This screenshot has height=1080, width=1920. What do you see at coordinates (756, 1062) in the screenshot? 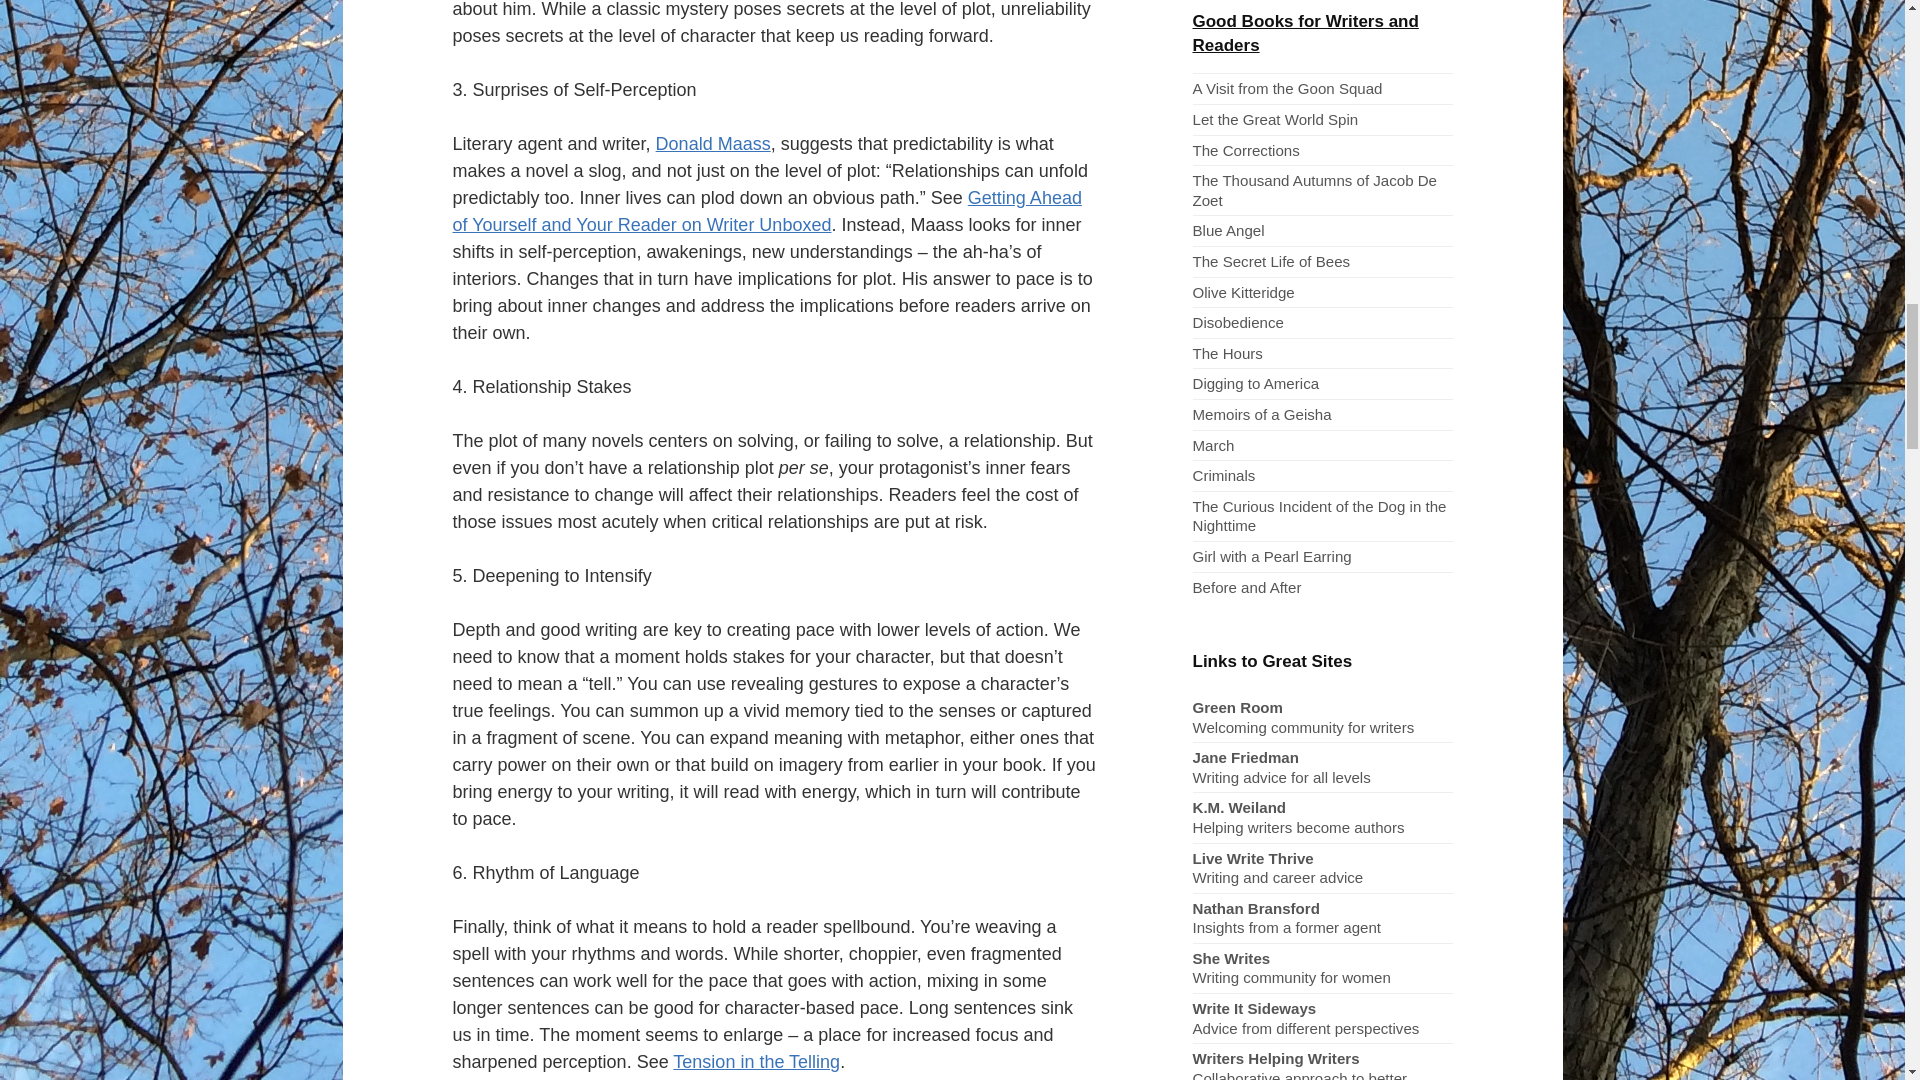
I see `Tension in the Telling` at bounding box center [756, 1062].